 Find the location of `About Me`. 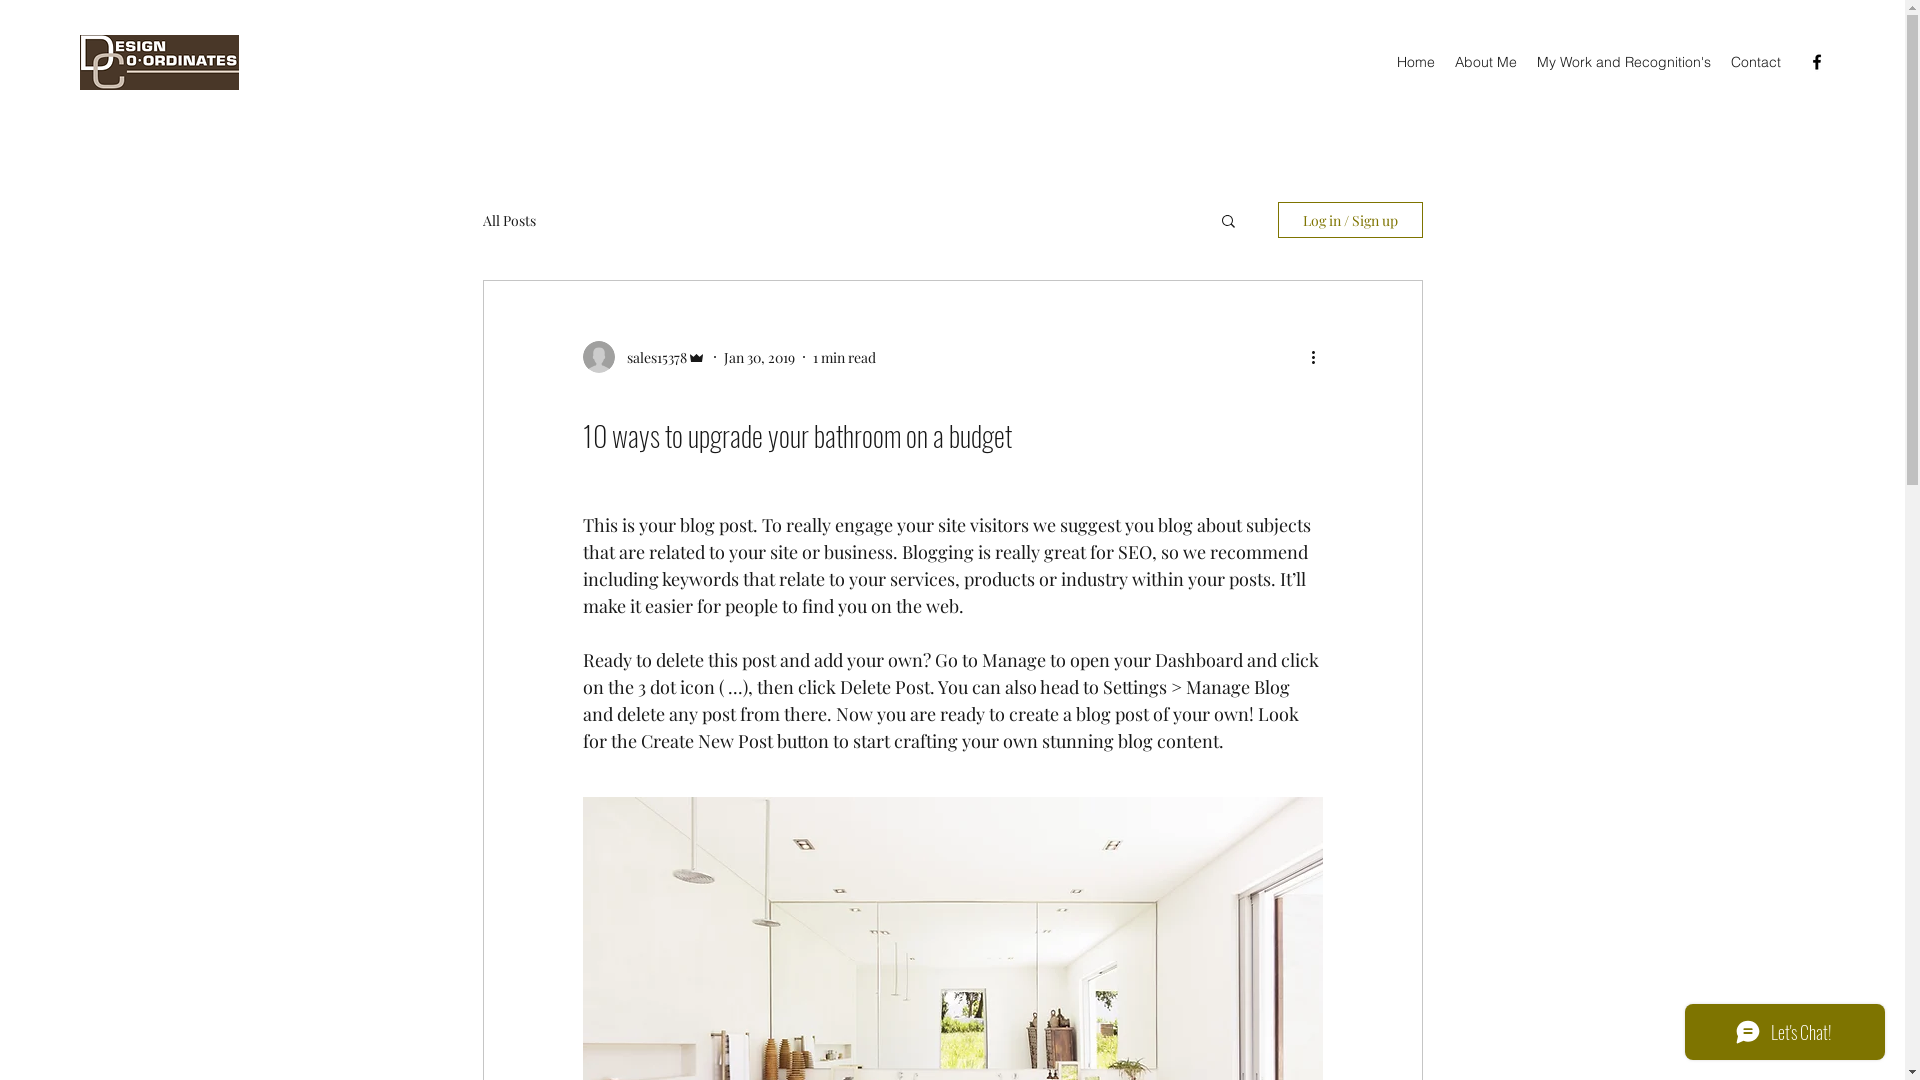

About Me is located at coordinates (1486, 62).